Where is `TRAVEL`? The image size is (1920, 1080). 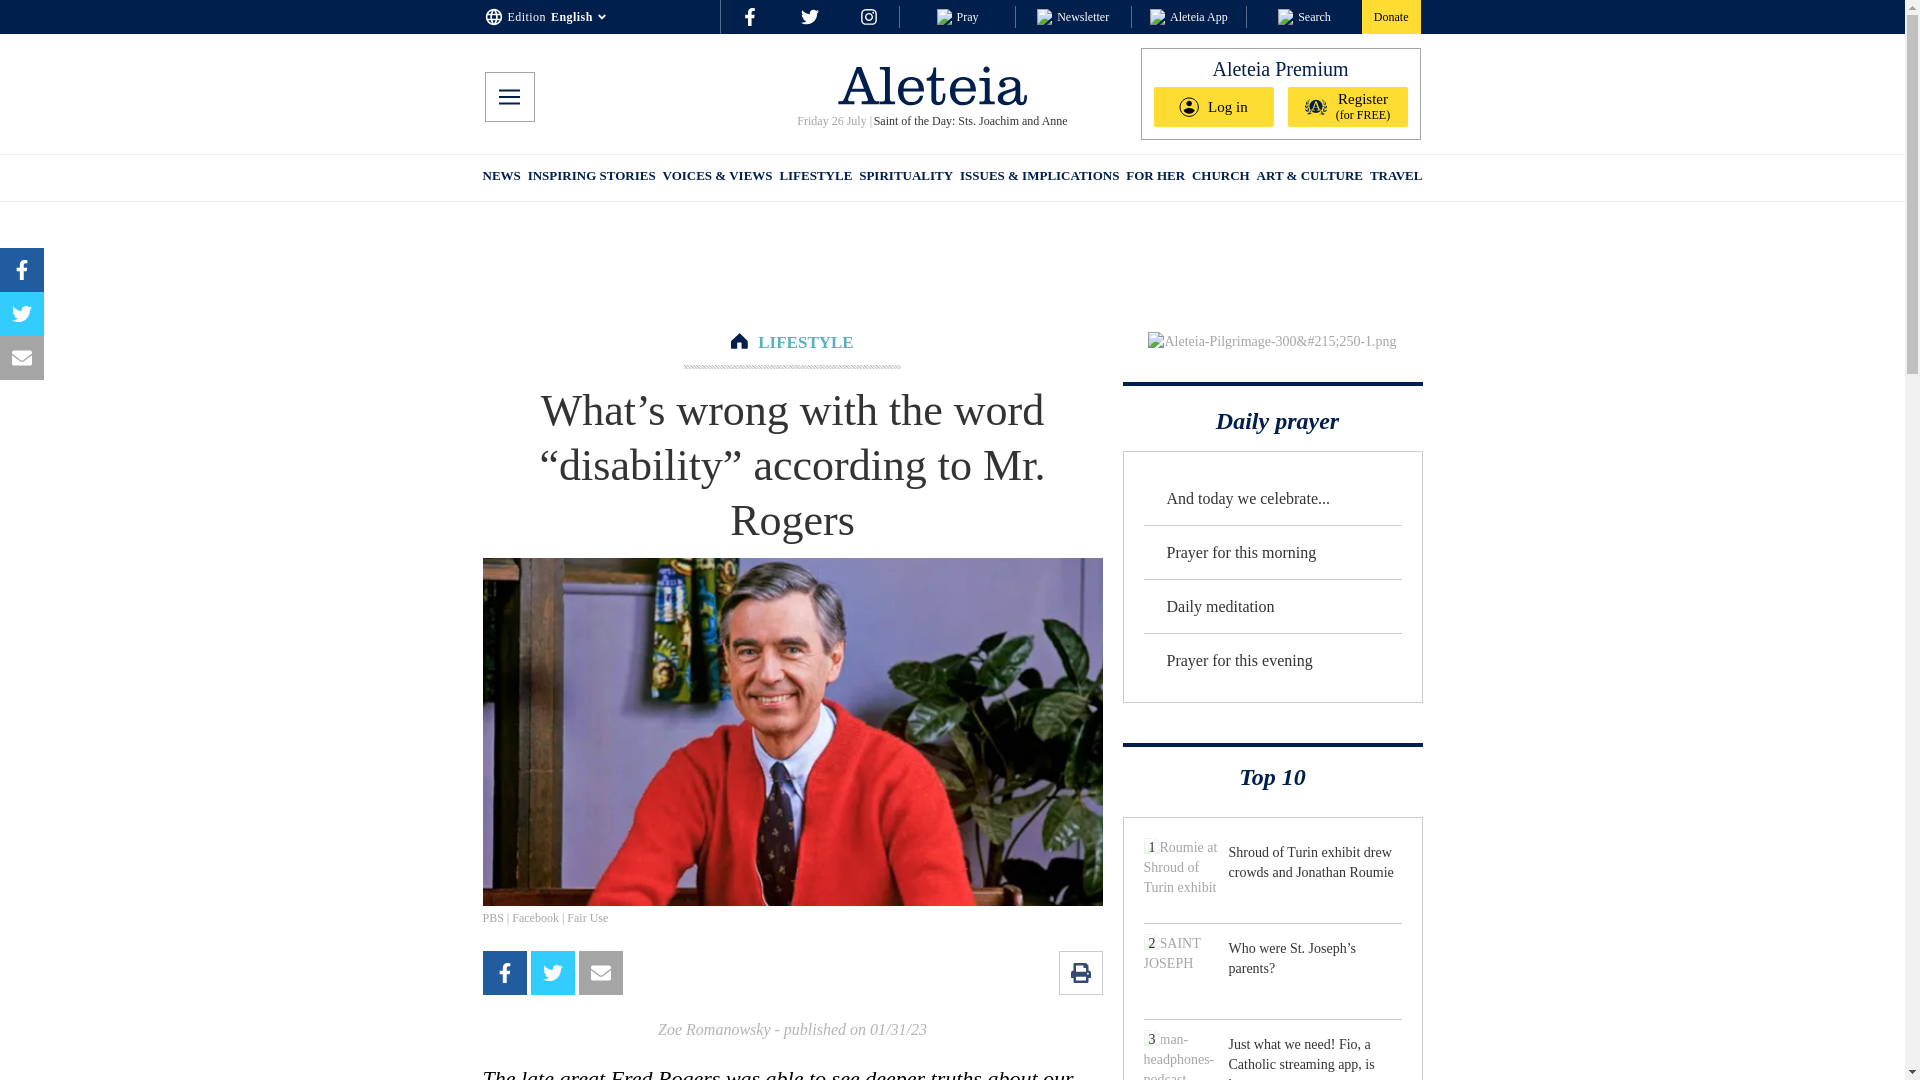 TRAVEL is located at coordinates (1396, 178).